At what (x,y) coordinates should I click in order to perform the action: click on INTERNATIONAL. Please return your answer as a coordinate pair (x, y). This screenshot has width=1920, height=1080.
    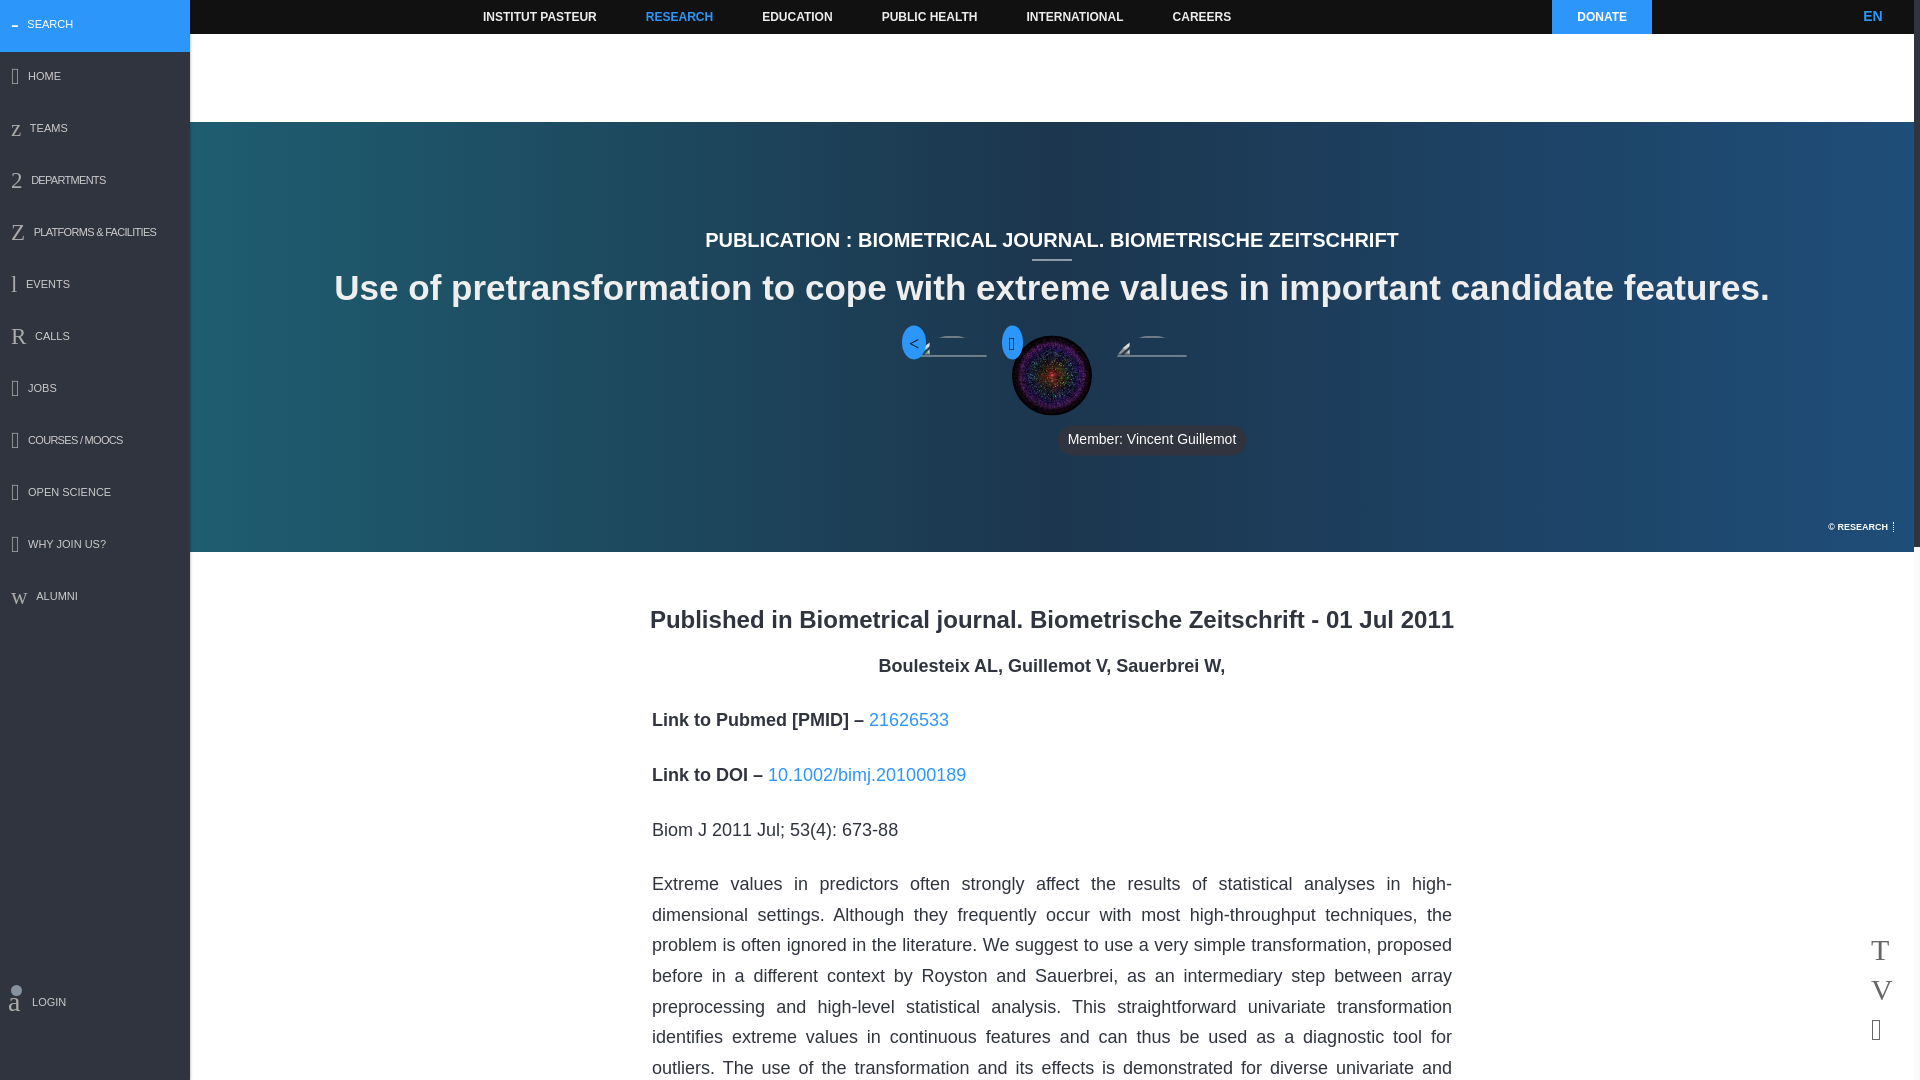
    Looking at the image, I should click on (1074, 16).